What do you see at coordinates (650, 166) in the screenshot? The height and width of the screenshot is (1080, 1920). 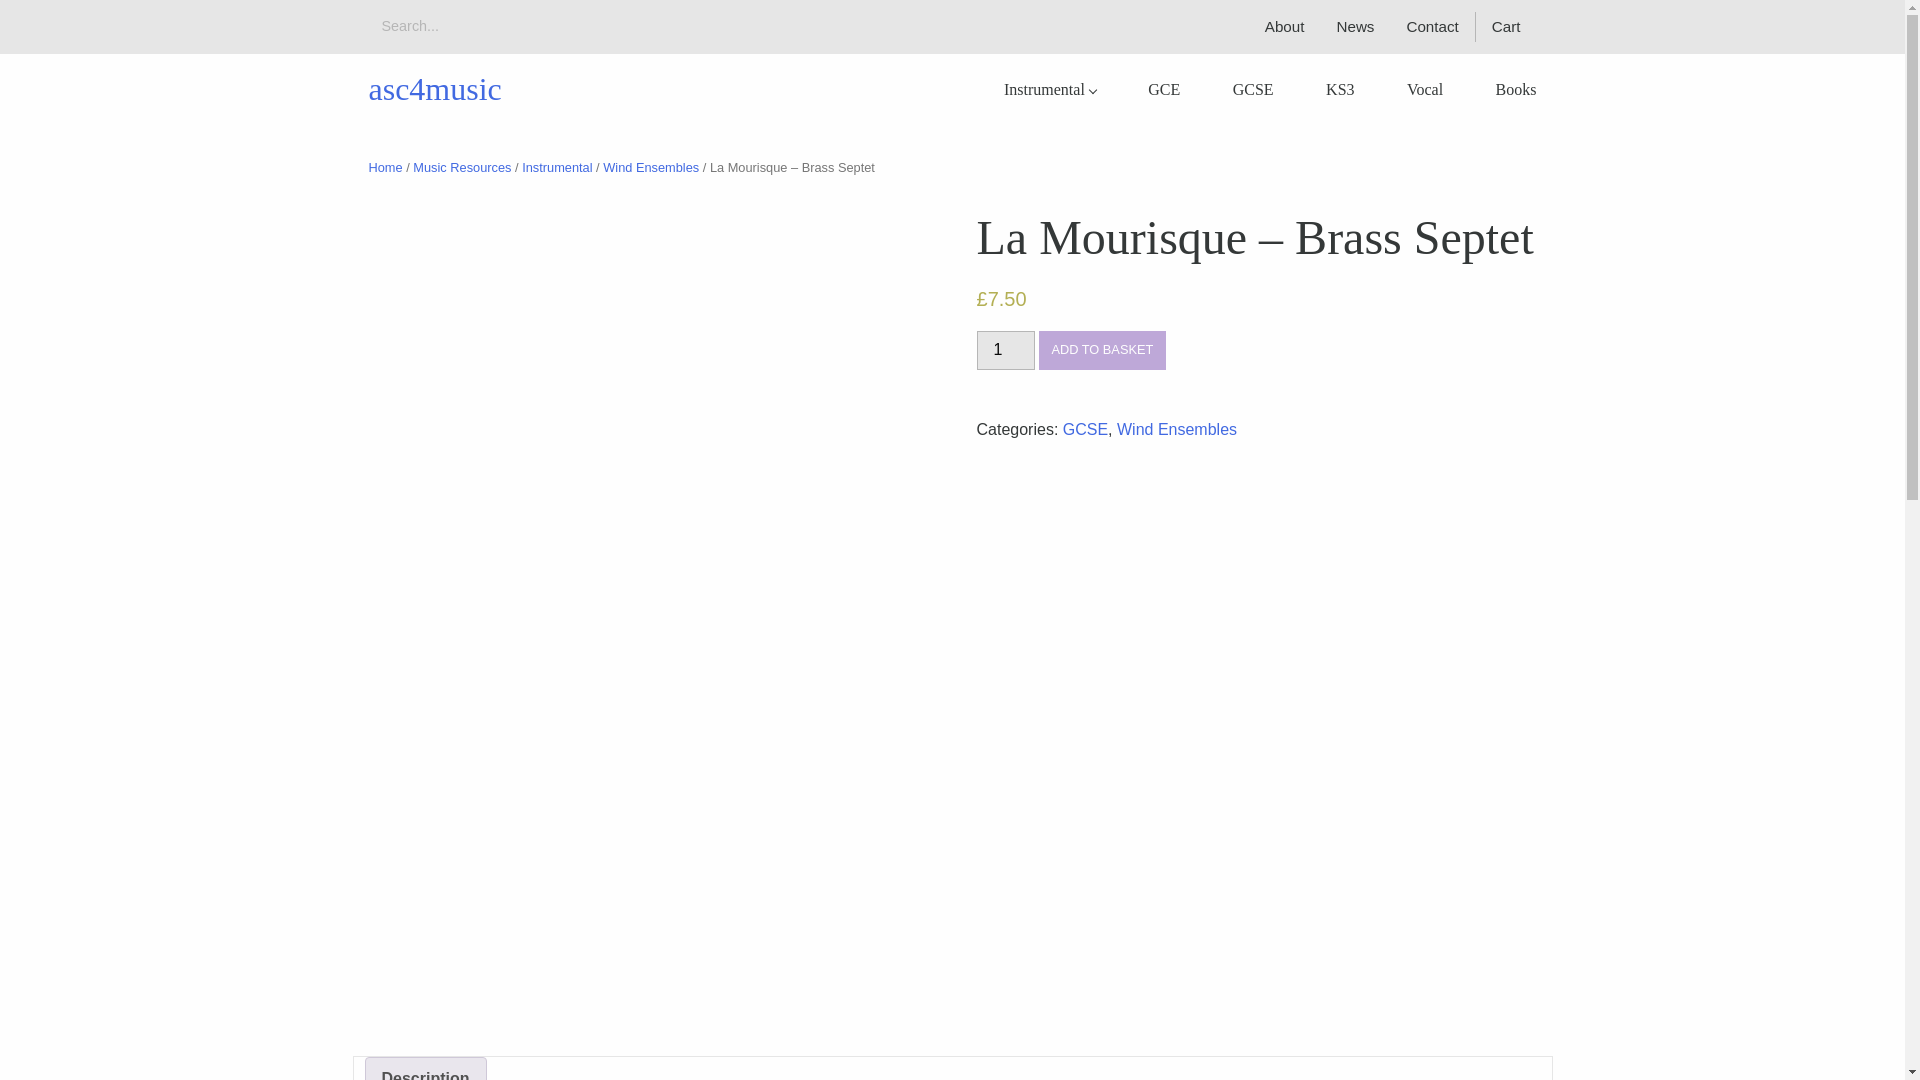 I see `Wind Ensembles` at bounding box center [650, 166].